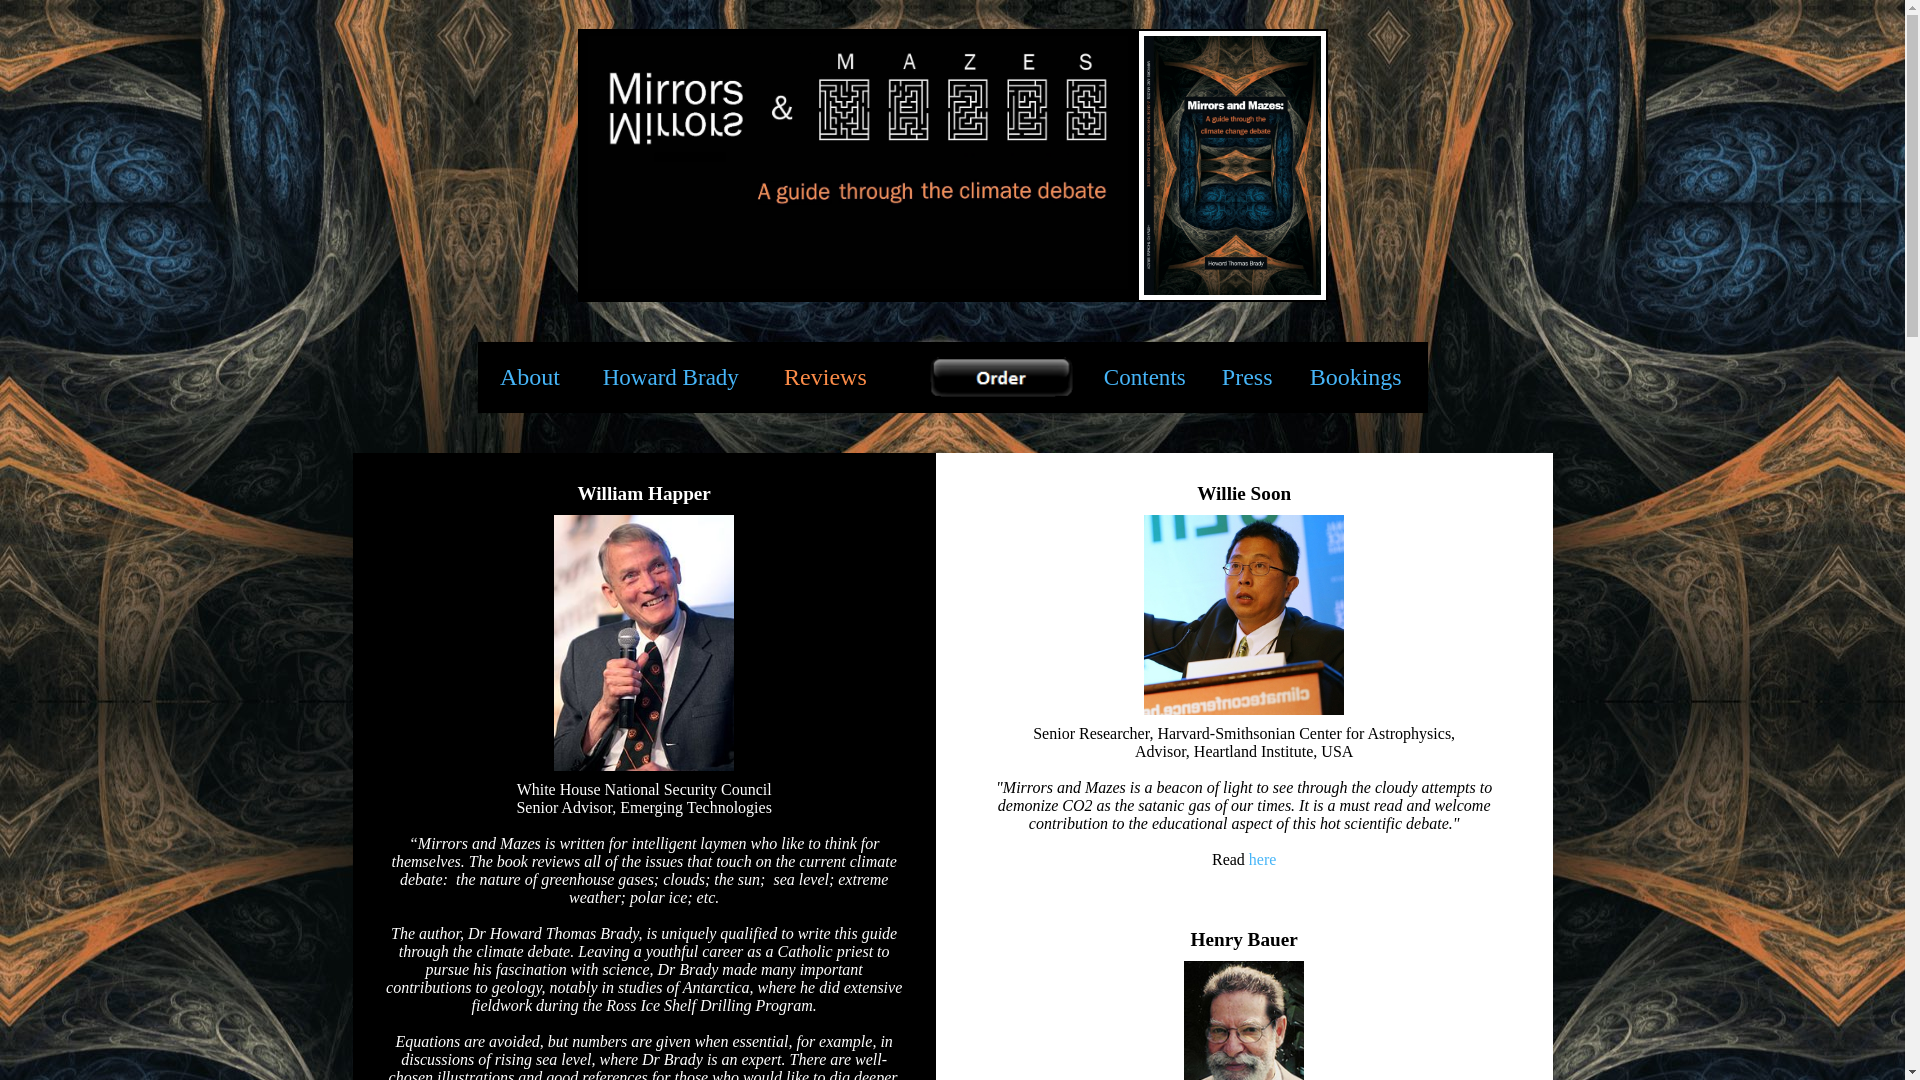 This screenshot has width=1920, height=1080. Describe the element at coordinates (1263, 860) in the screenshot. I see `here` at that location.